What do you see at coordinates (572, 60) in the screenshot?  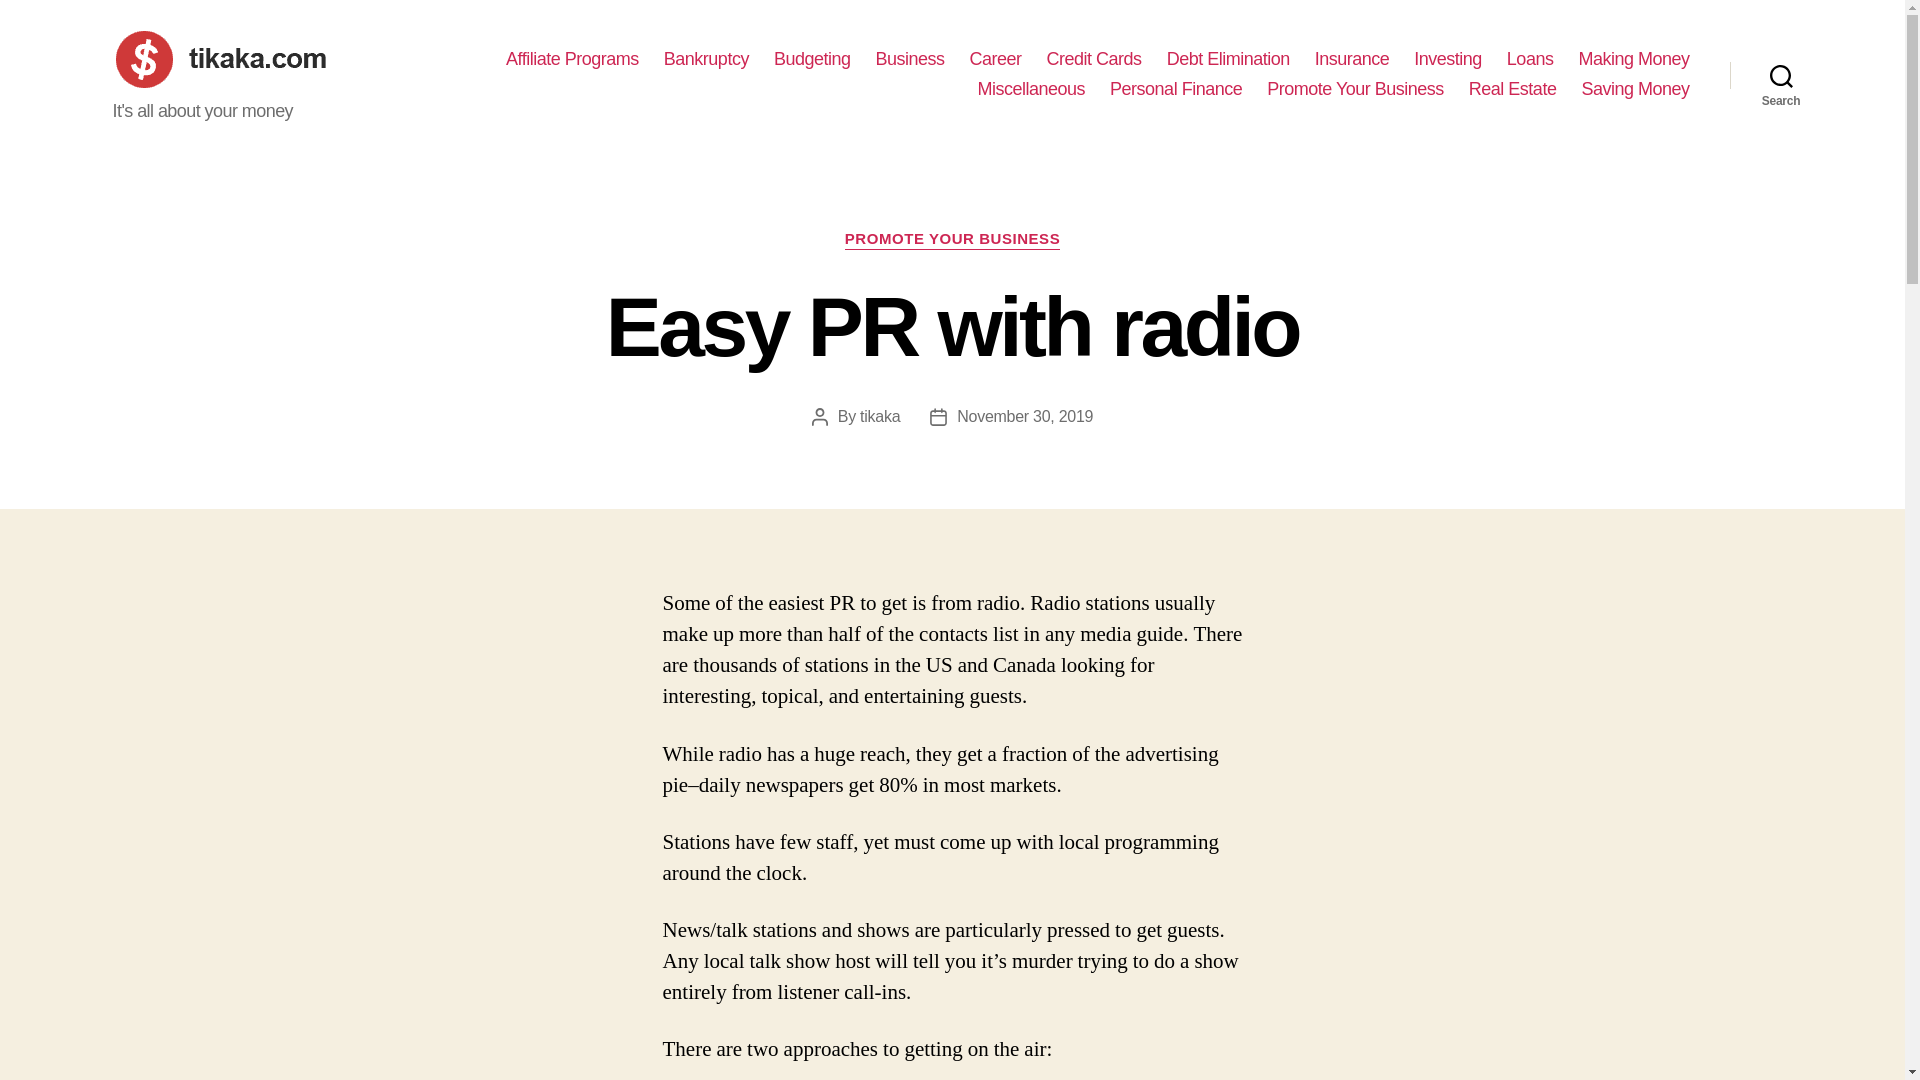 I see `Affiliate Programs` at bounding box center [572, 60].